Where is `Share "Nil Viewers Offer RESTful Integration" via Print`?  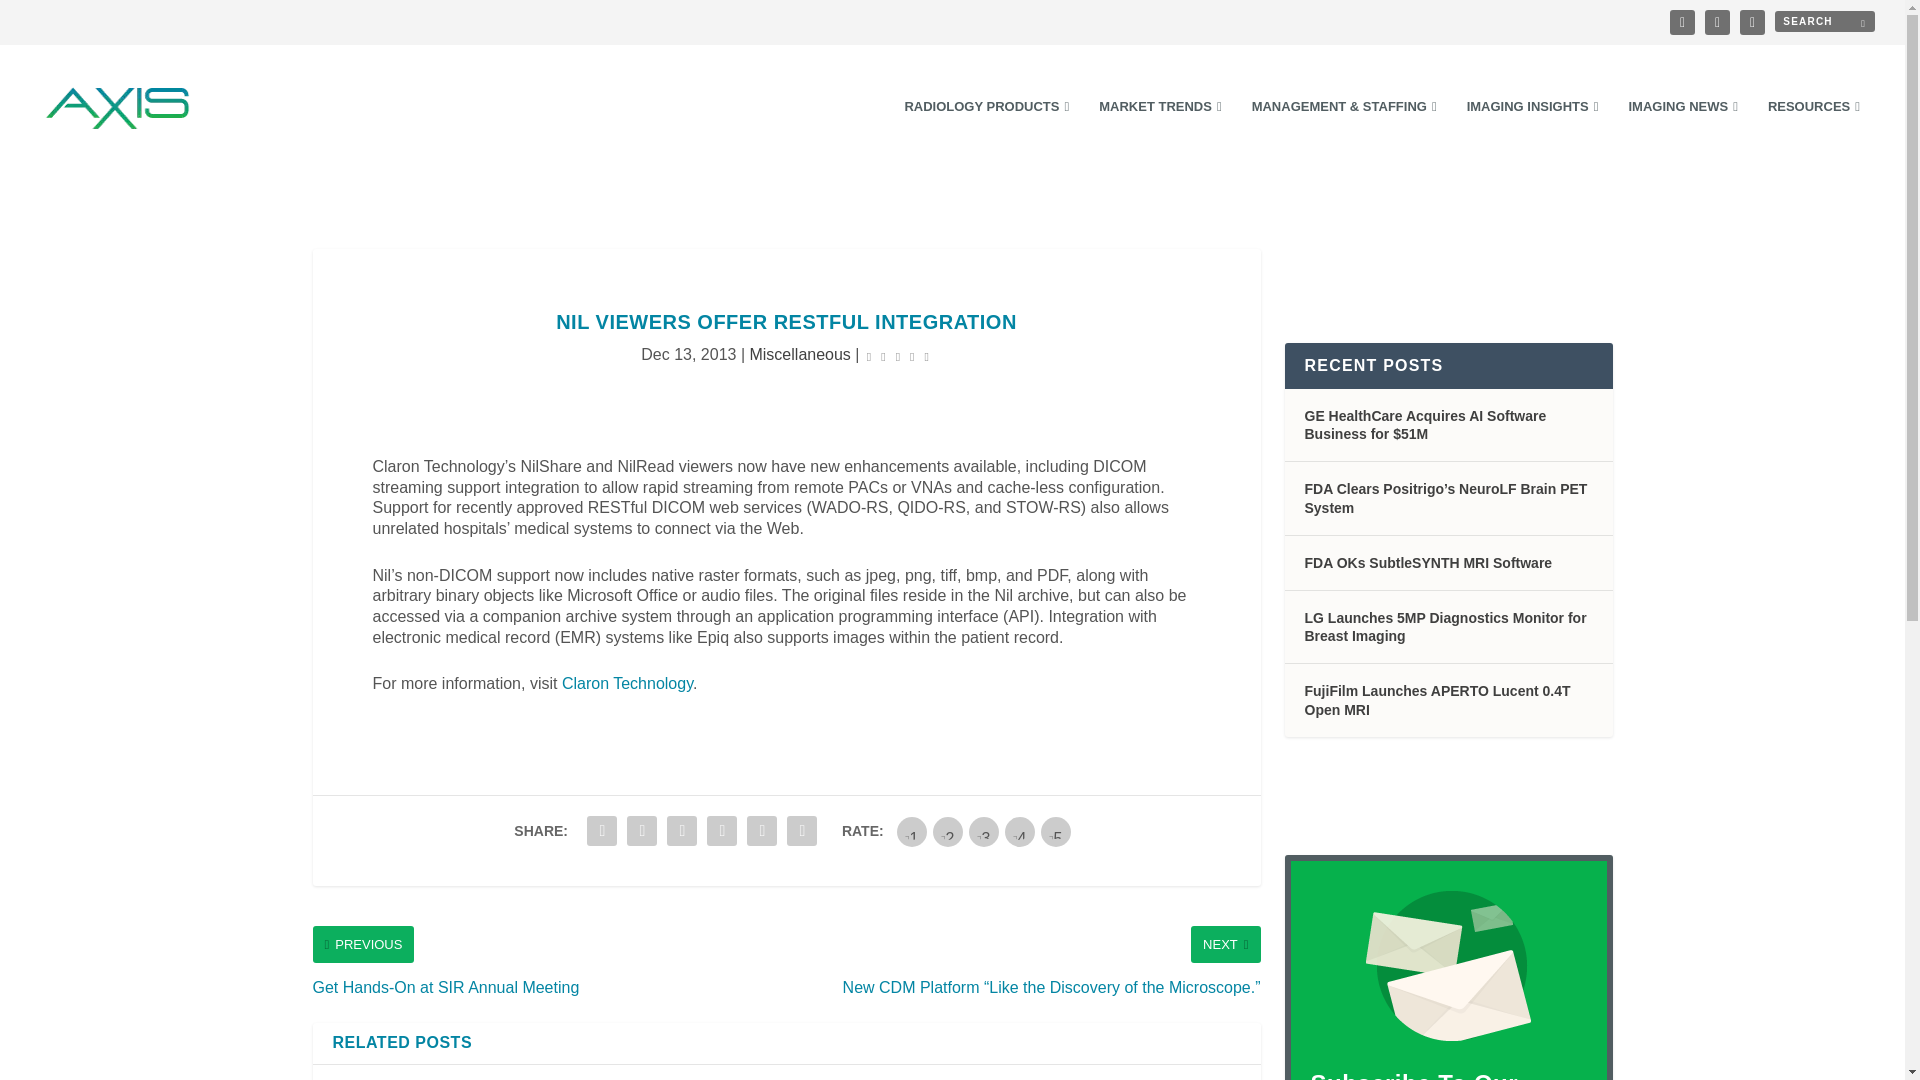 Share "Nil Viewers Offer RESTful Integration" via Print is located at coordinates (801, 831).